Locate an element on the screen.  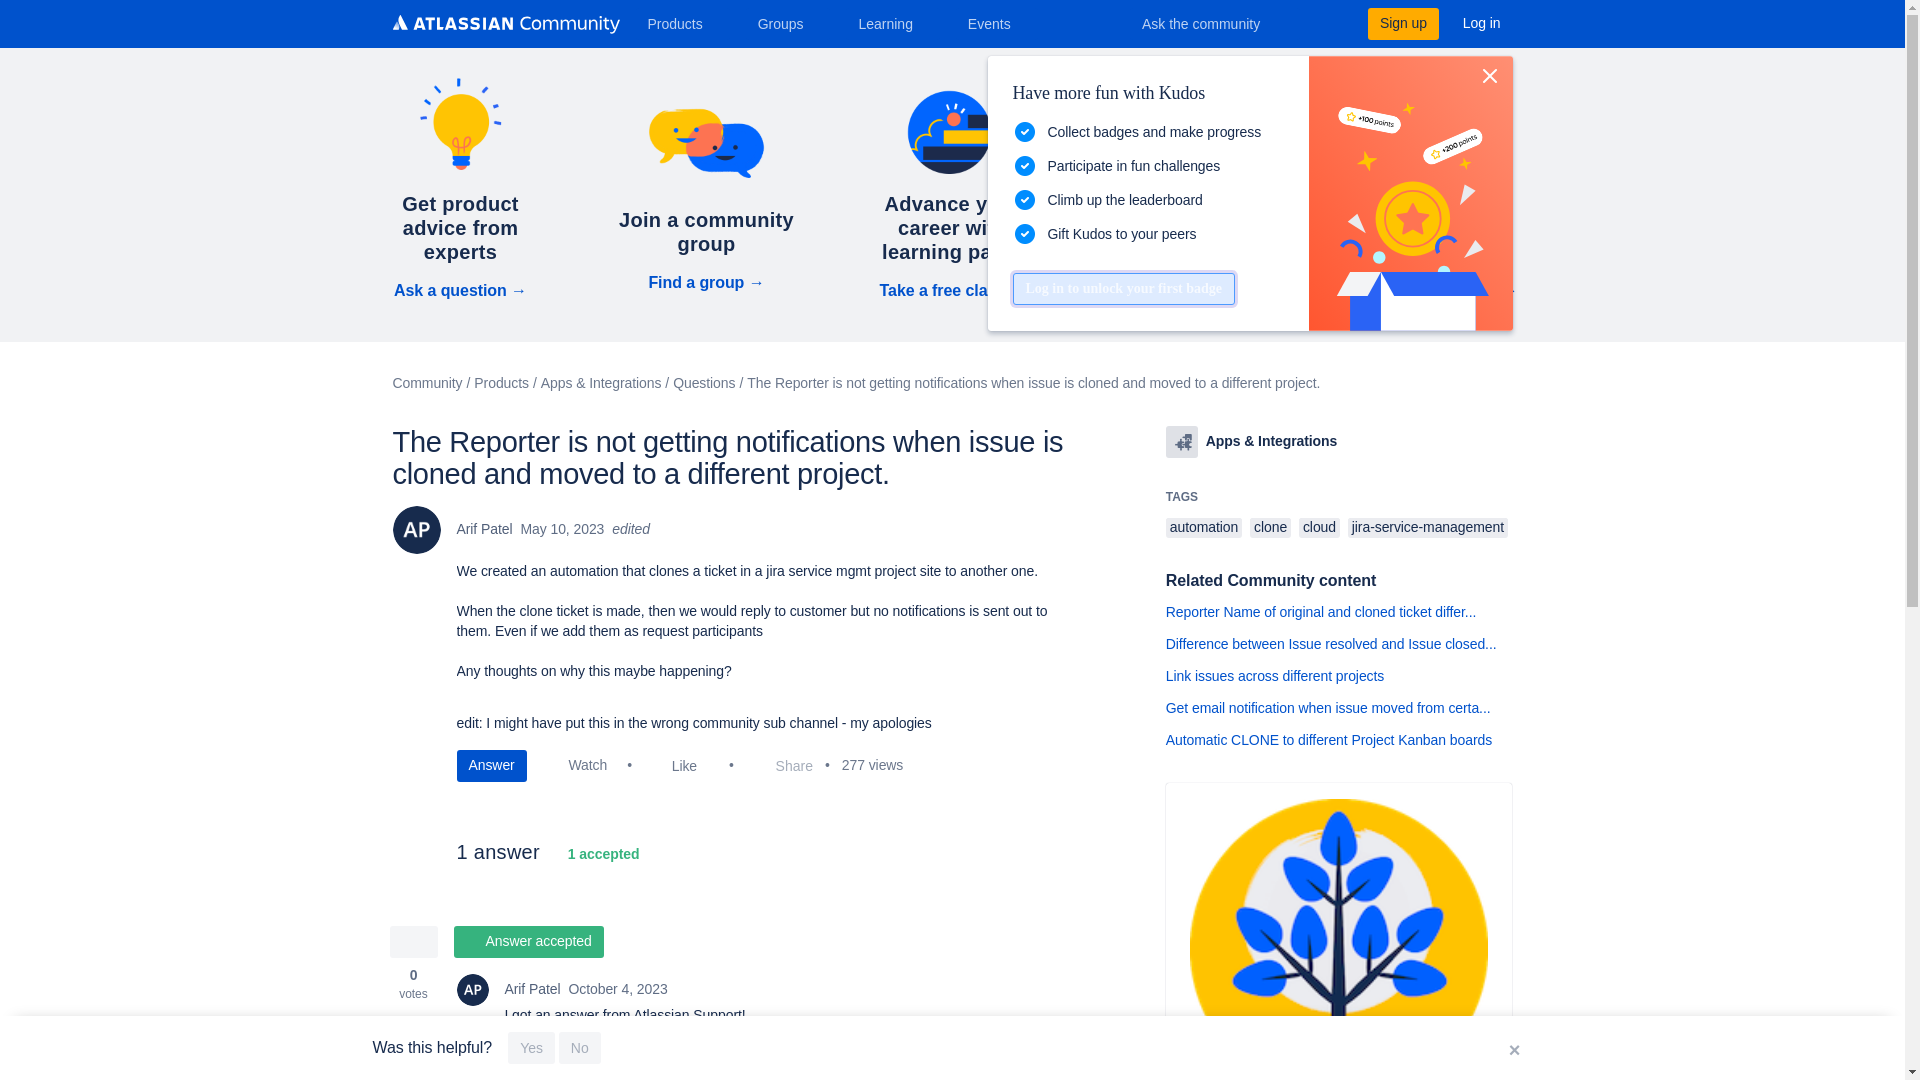
Product apps is located at coordinates (1182, 441).